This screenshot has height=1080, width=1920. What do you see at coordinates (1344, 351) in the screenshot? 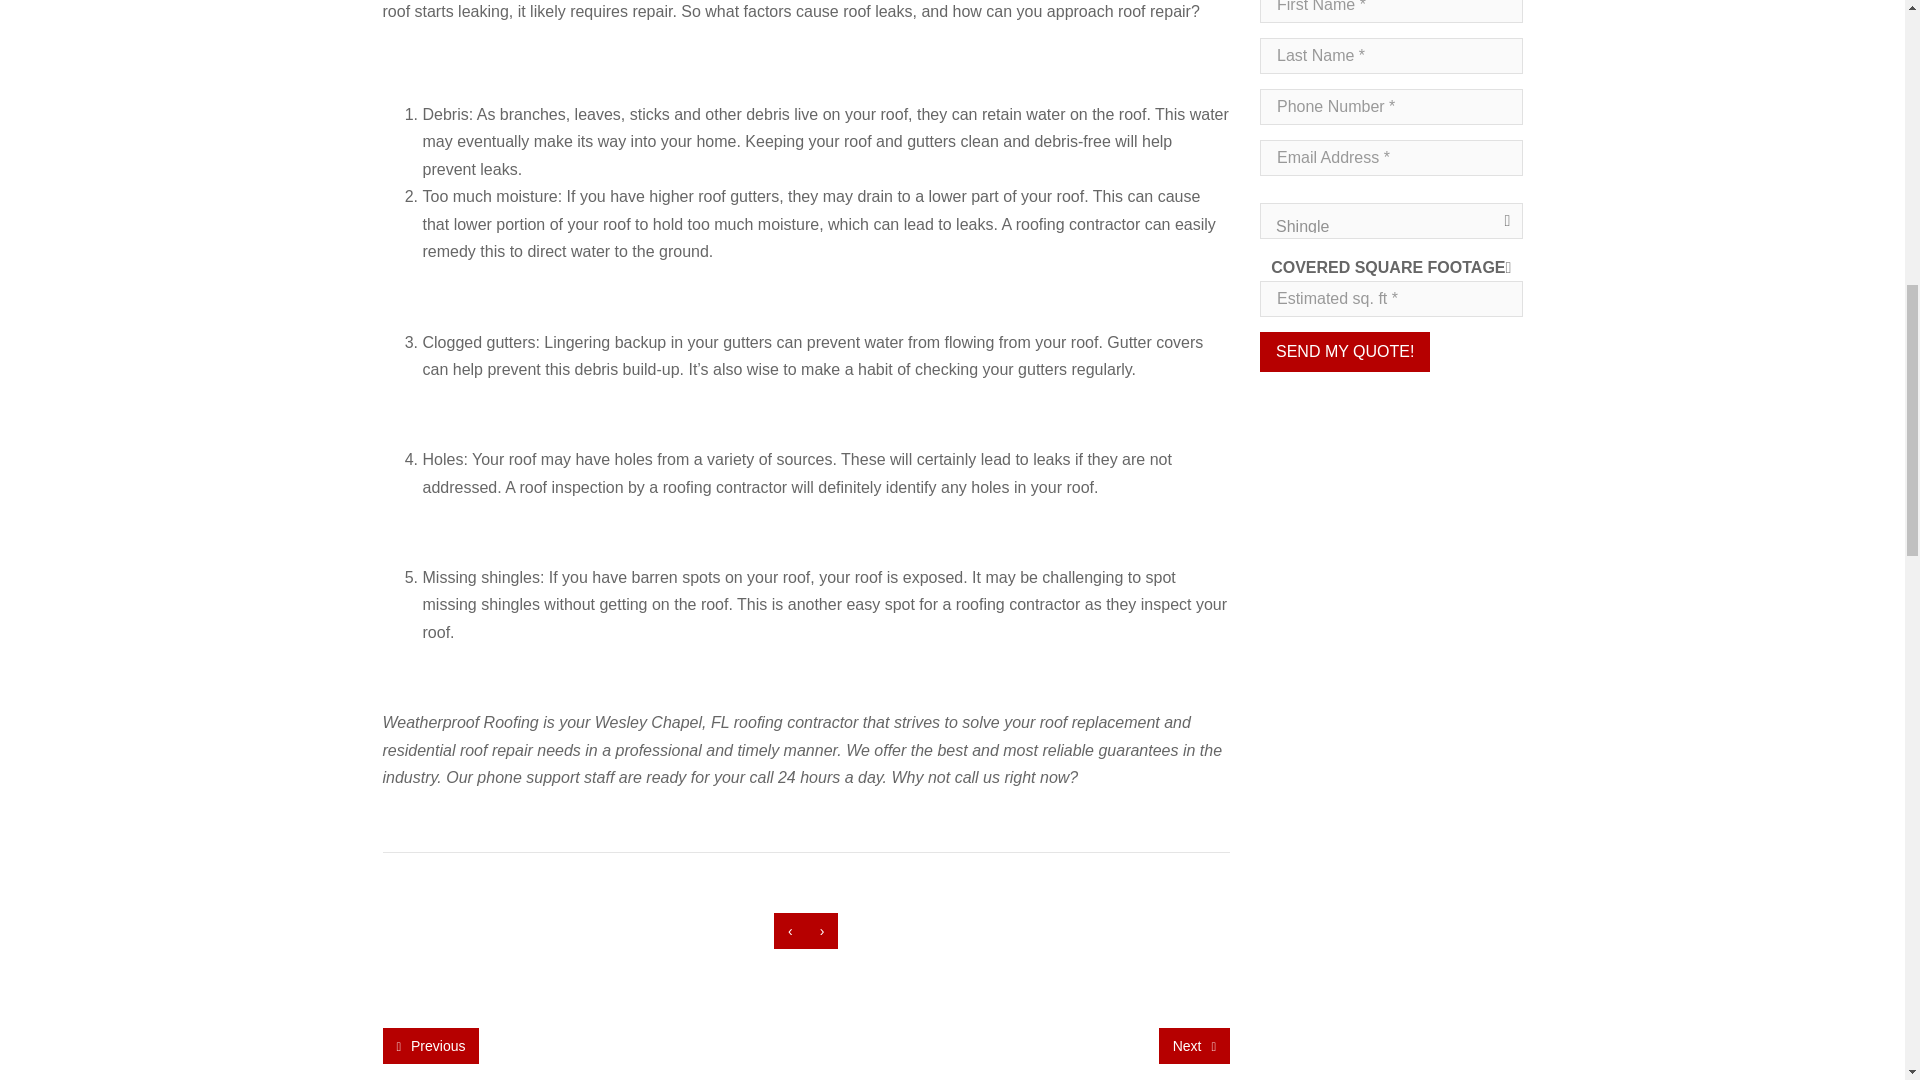
I see `SEND MY QUOTE!` at bounding box center [1344, 351].